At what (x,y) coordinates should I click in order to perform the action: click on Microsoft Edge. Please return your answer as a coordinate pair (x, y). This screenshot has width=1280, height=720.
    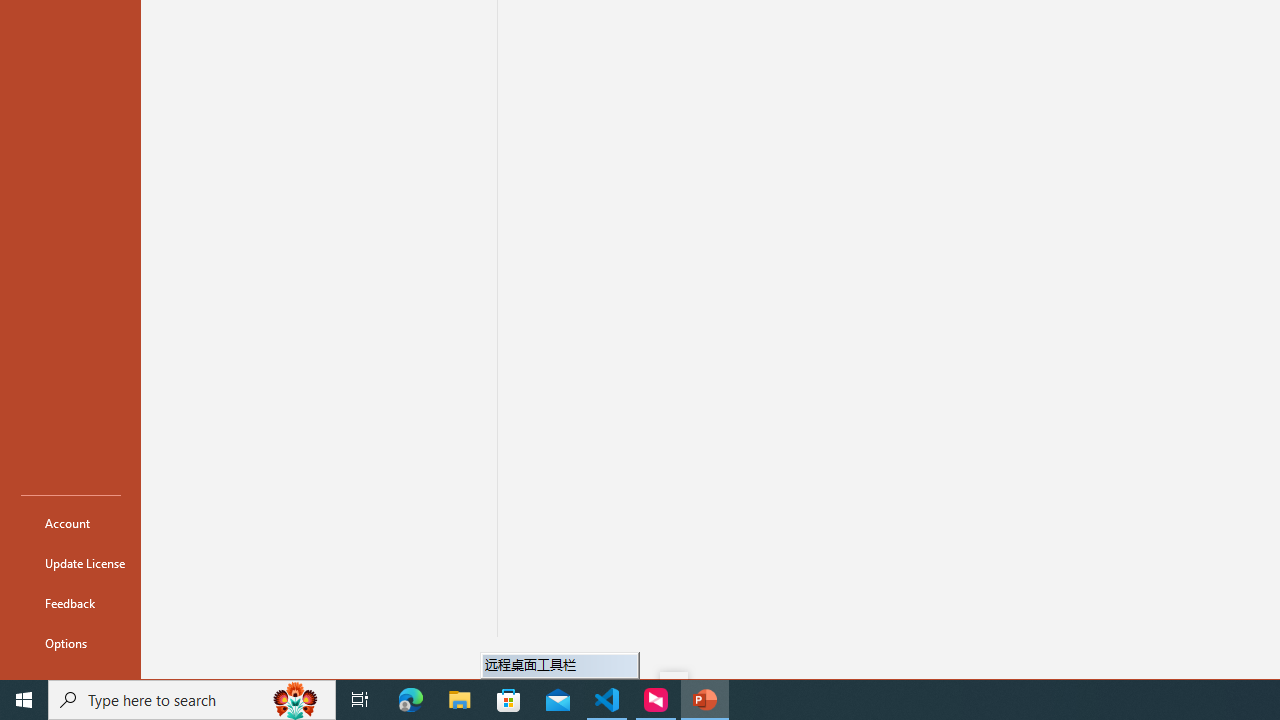
    Looking at the image, I should click on (411, 700).